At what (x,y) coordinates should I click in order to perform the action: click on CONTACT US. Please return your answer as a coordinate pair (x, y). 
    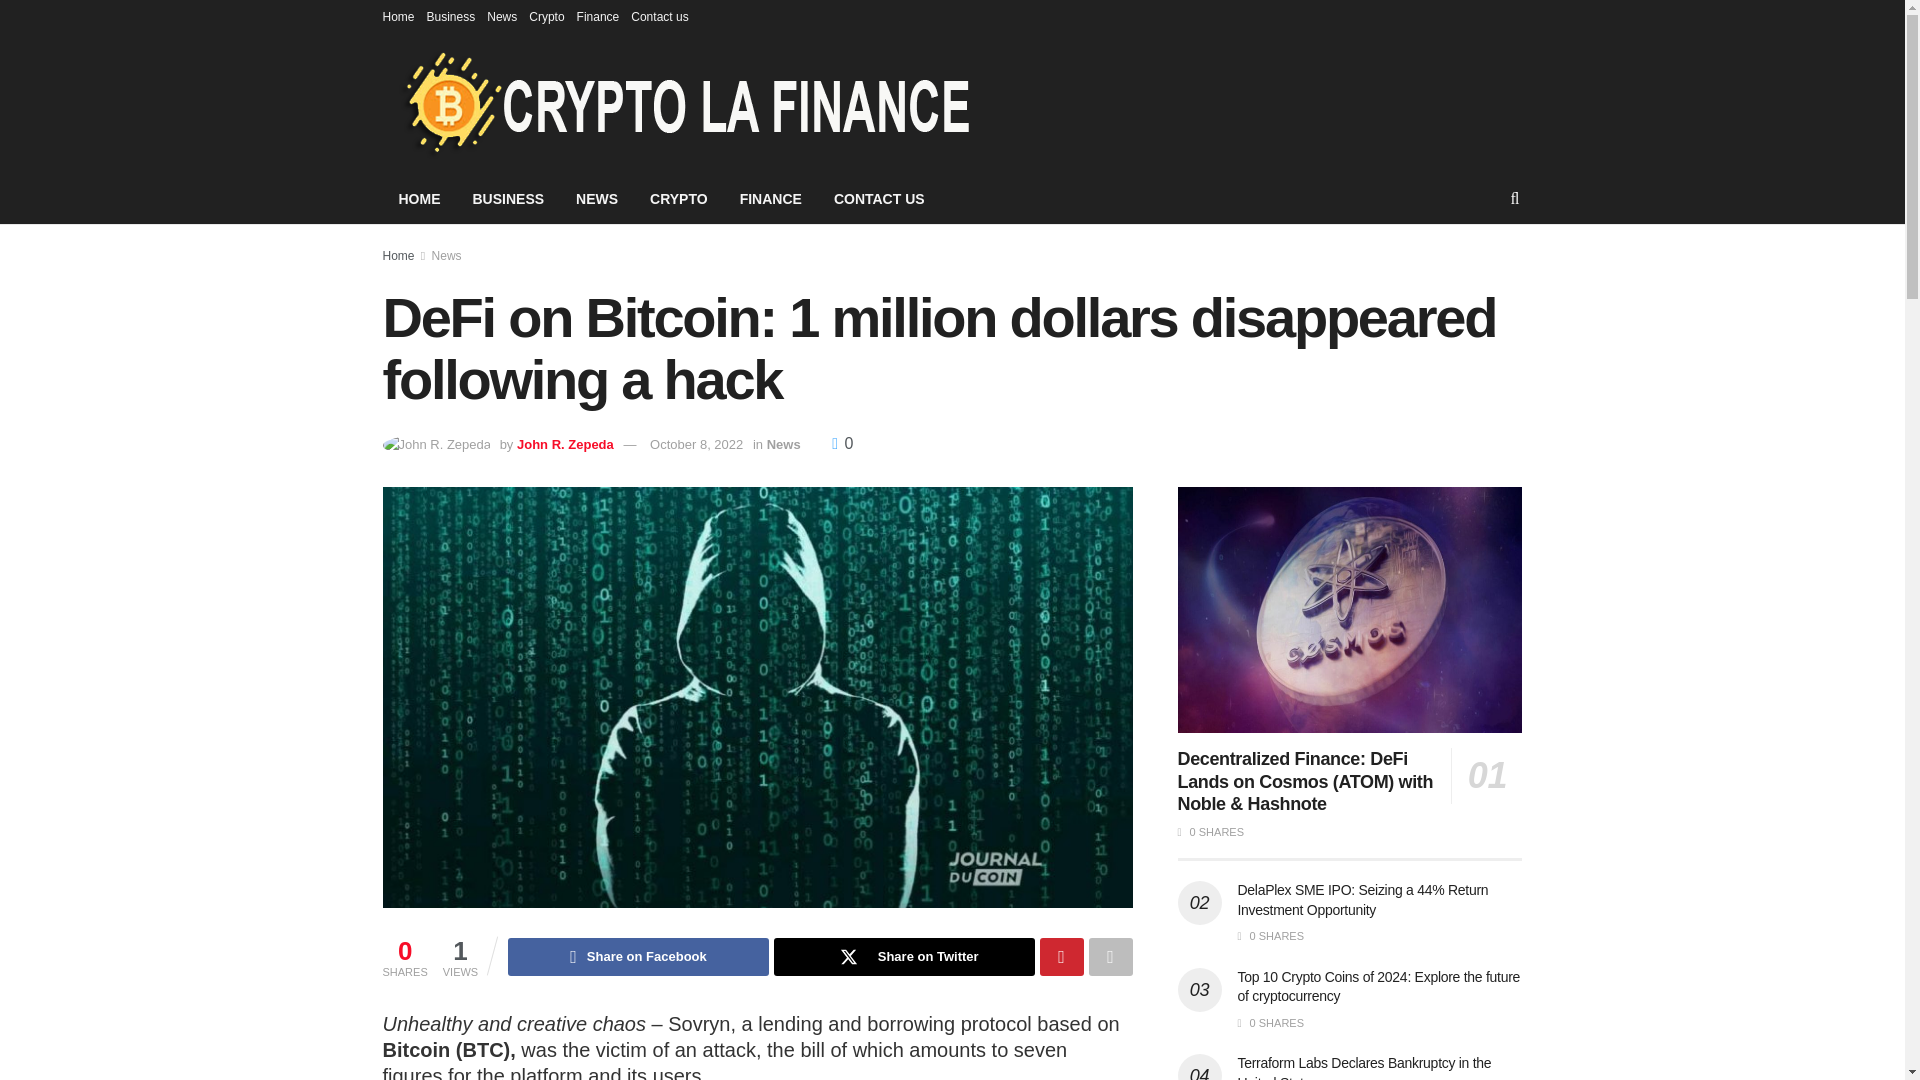
    Looking at the image, I should click on (878, 198).